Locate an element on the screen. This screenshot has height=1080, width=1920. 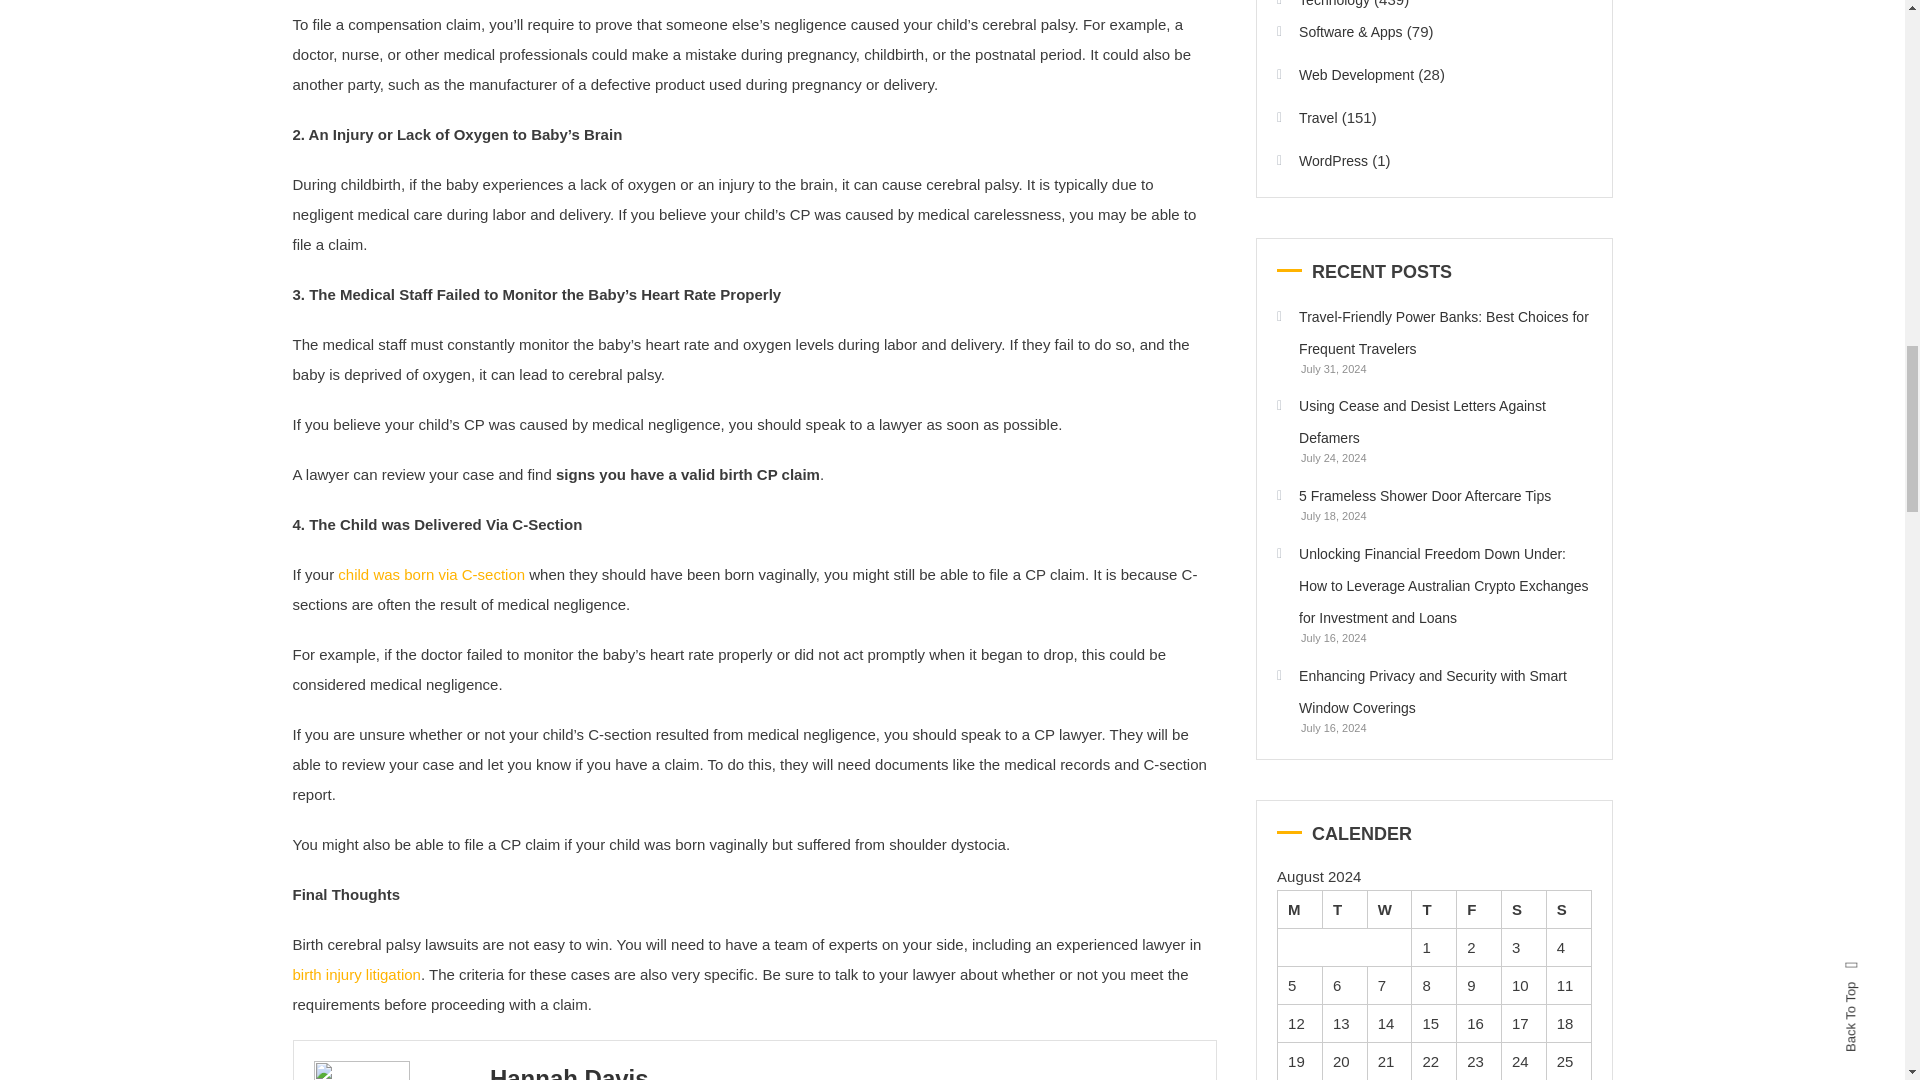
Tuesday is located at coordinates (1344, 908).